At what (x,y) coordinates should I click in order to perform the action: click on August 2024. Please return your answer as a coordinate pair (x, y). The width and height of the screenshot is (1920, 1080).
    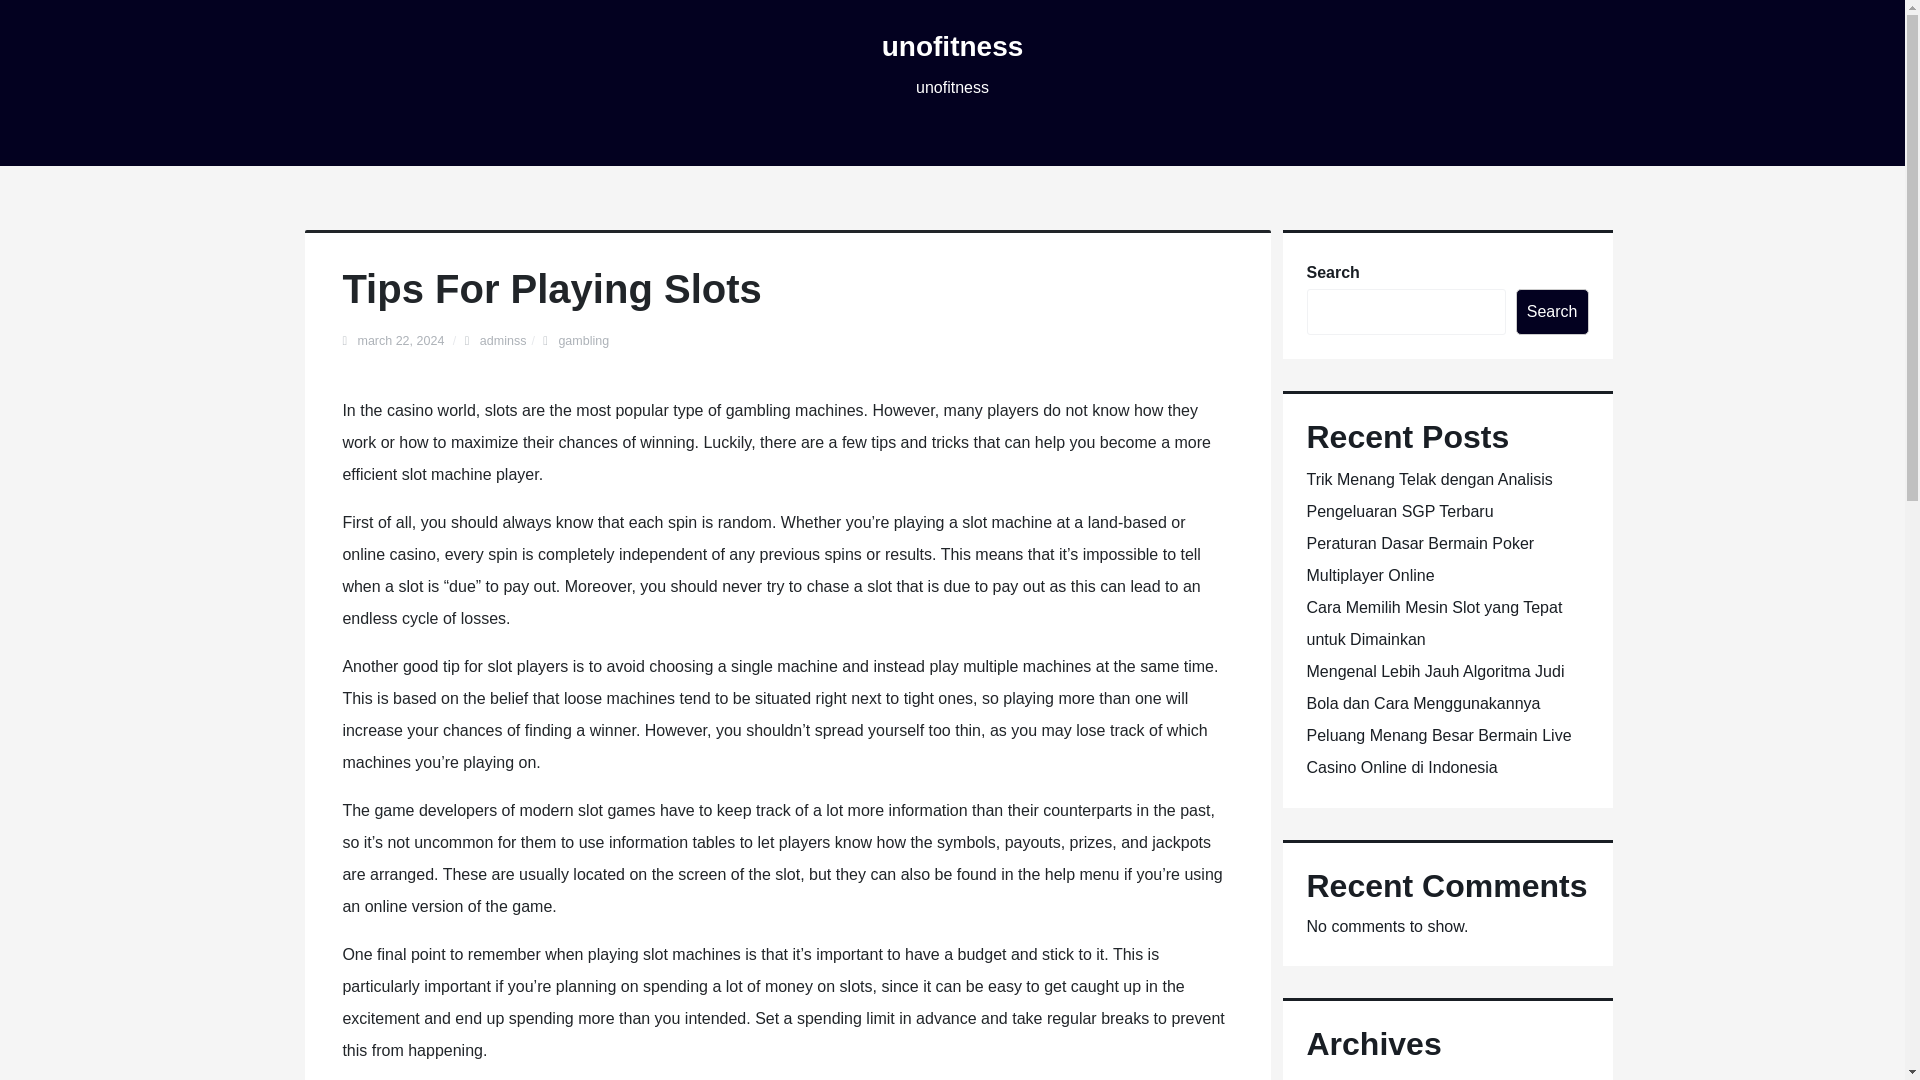
    Looking at the image, I should click on (1350, 1079).